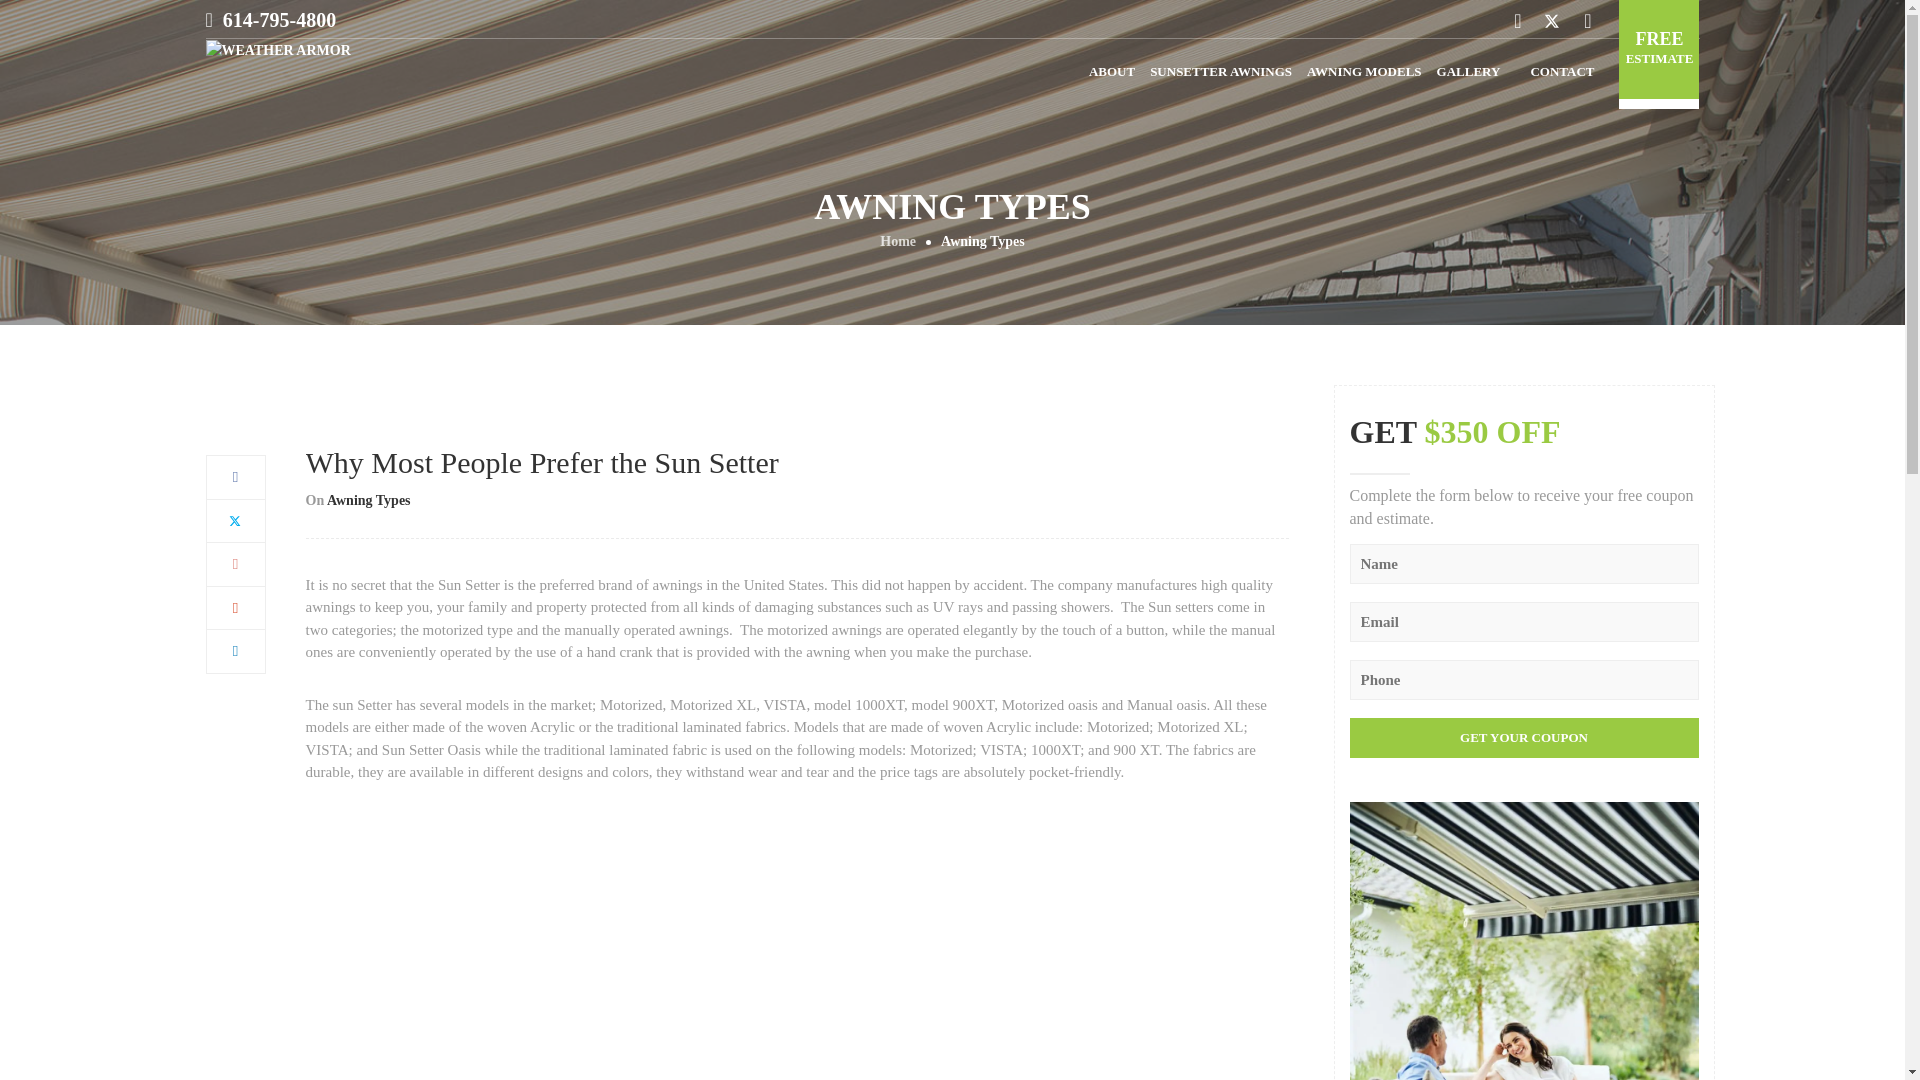  Describe the element at coordinates (1104, 72) in the screenshot. I see `ABOUT` at that location.